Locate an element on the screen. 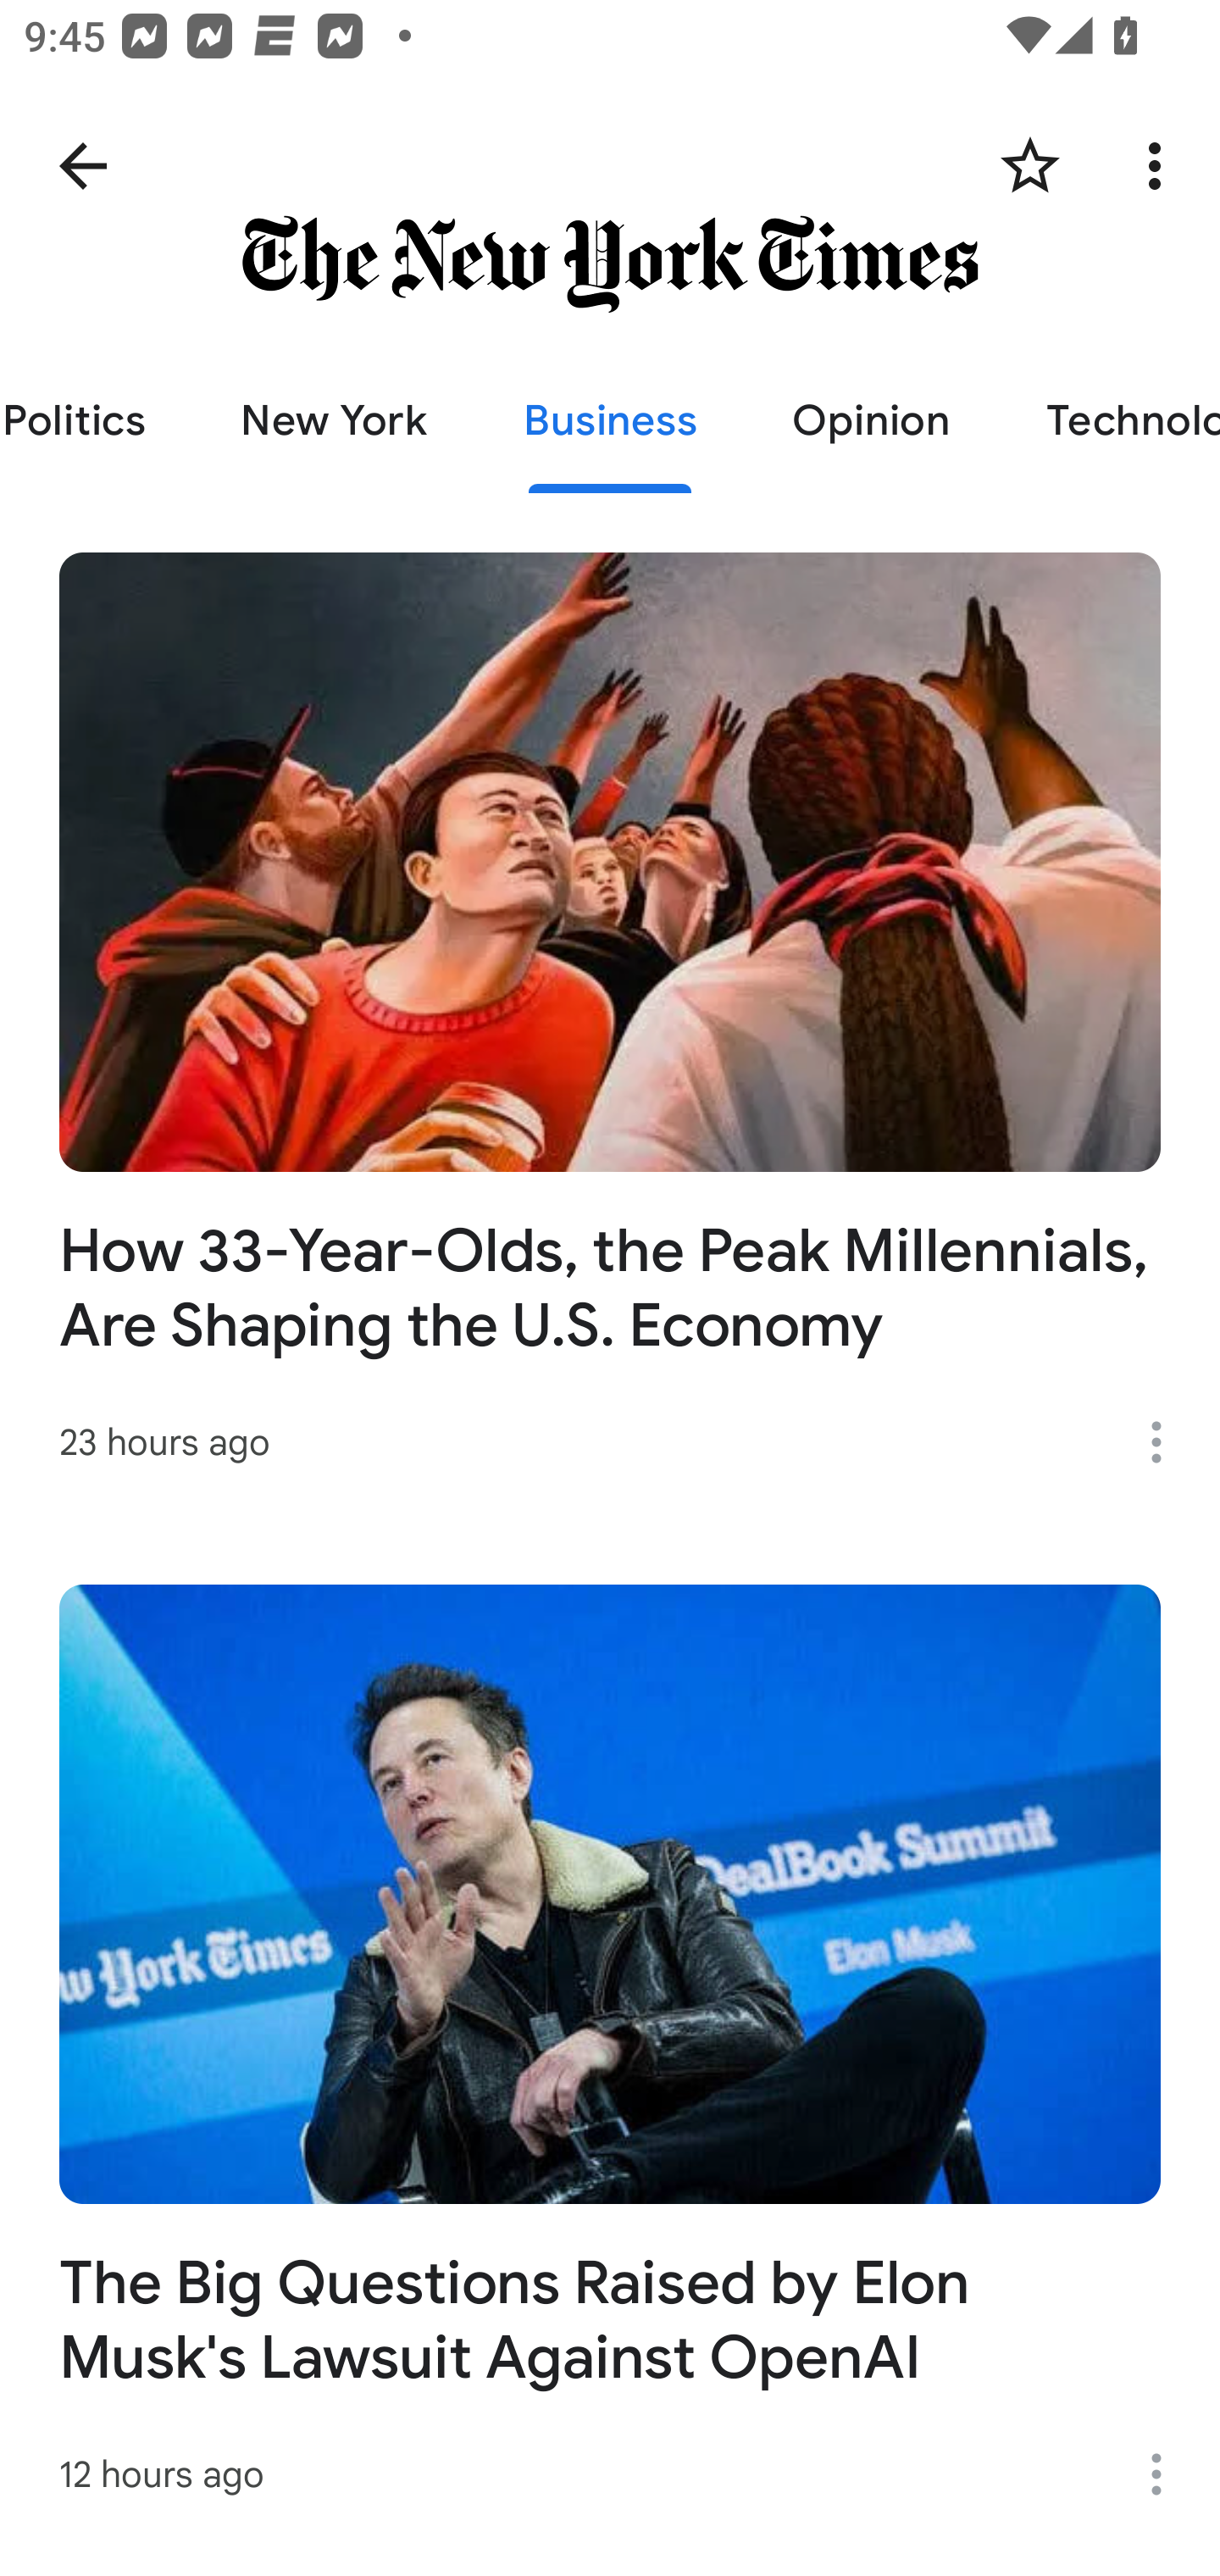  Navigate up is located at coordinates (83, 166).